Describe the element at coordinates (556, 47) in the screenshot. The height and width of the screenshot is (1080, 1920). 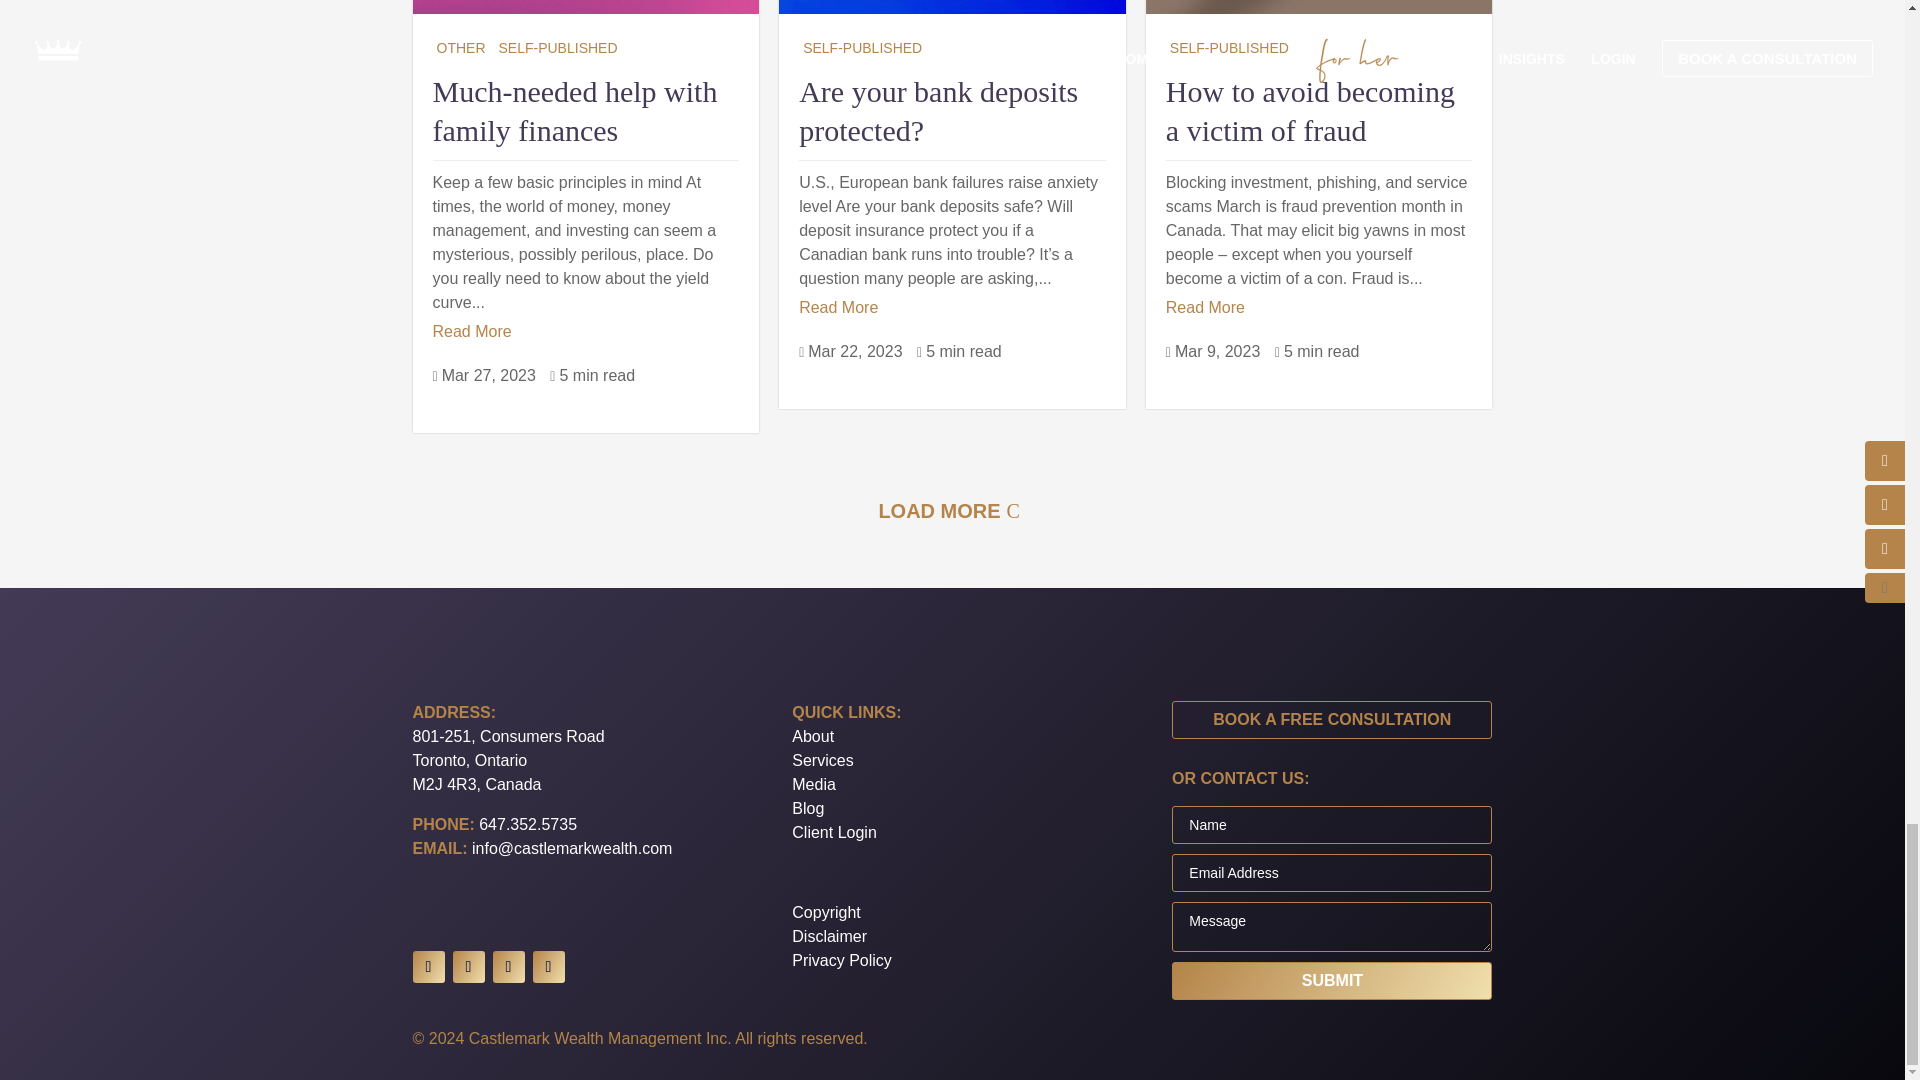
I see `SELF-PUBLISHED` at that location.